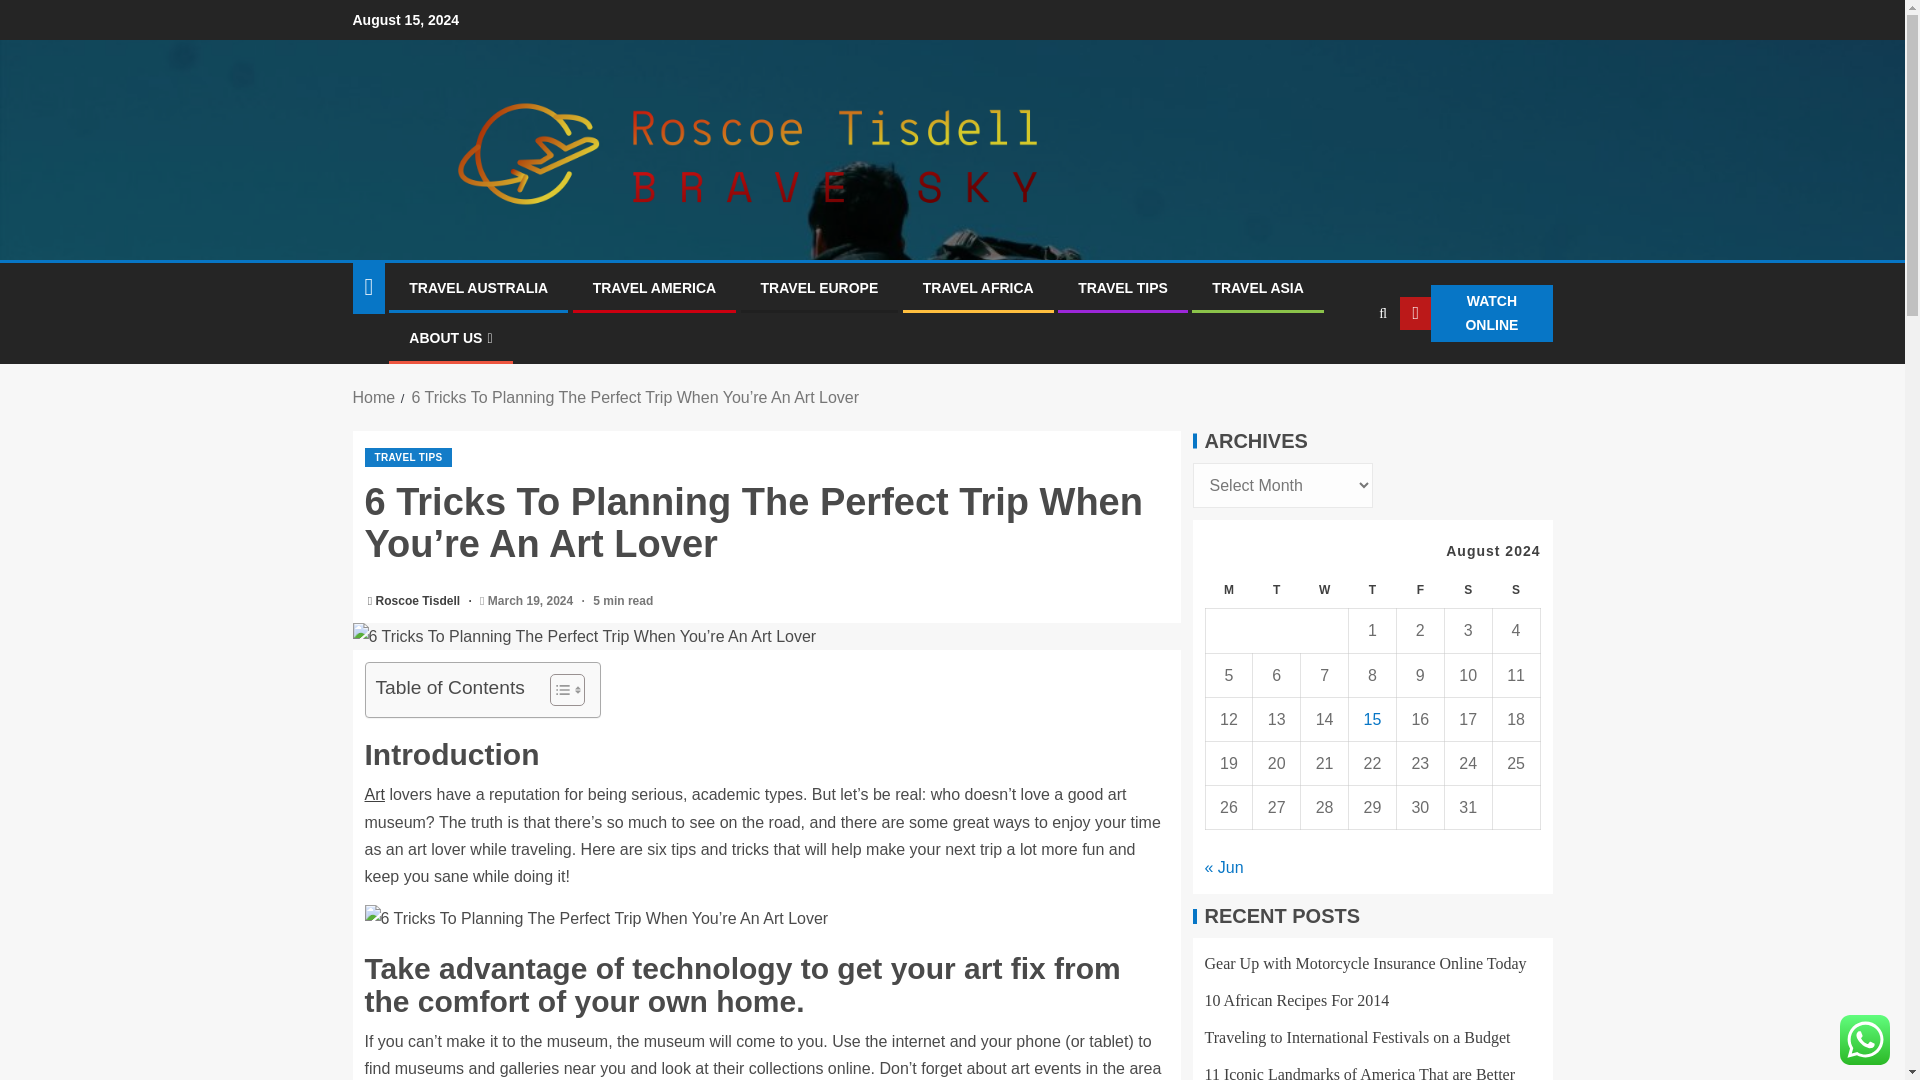 The width and height of the screenshot is (1920, 1080). I want to click on ABOUT US, so click(450, 338).